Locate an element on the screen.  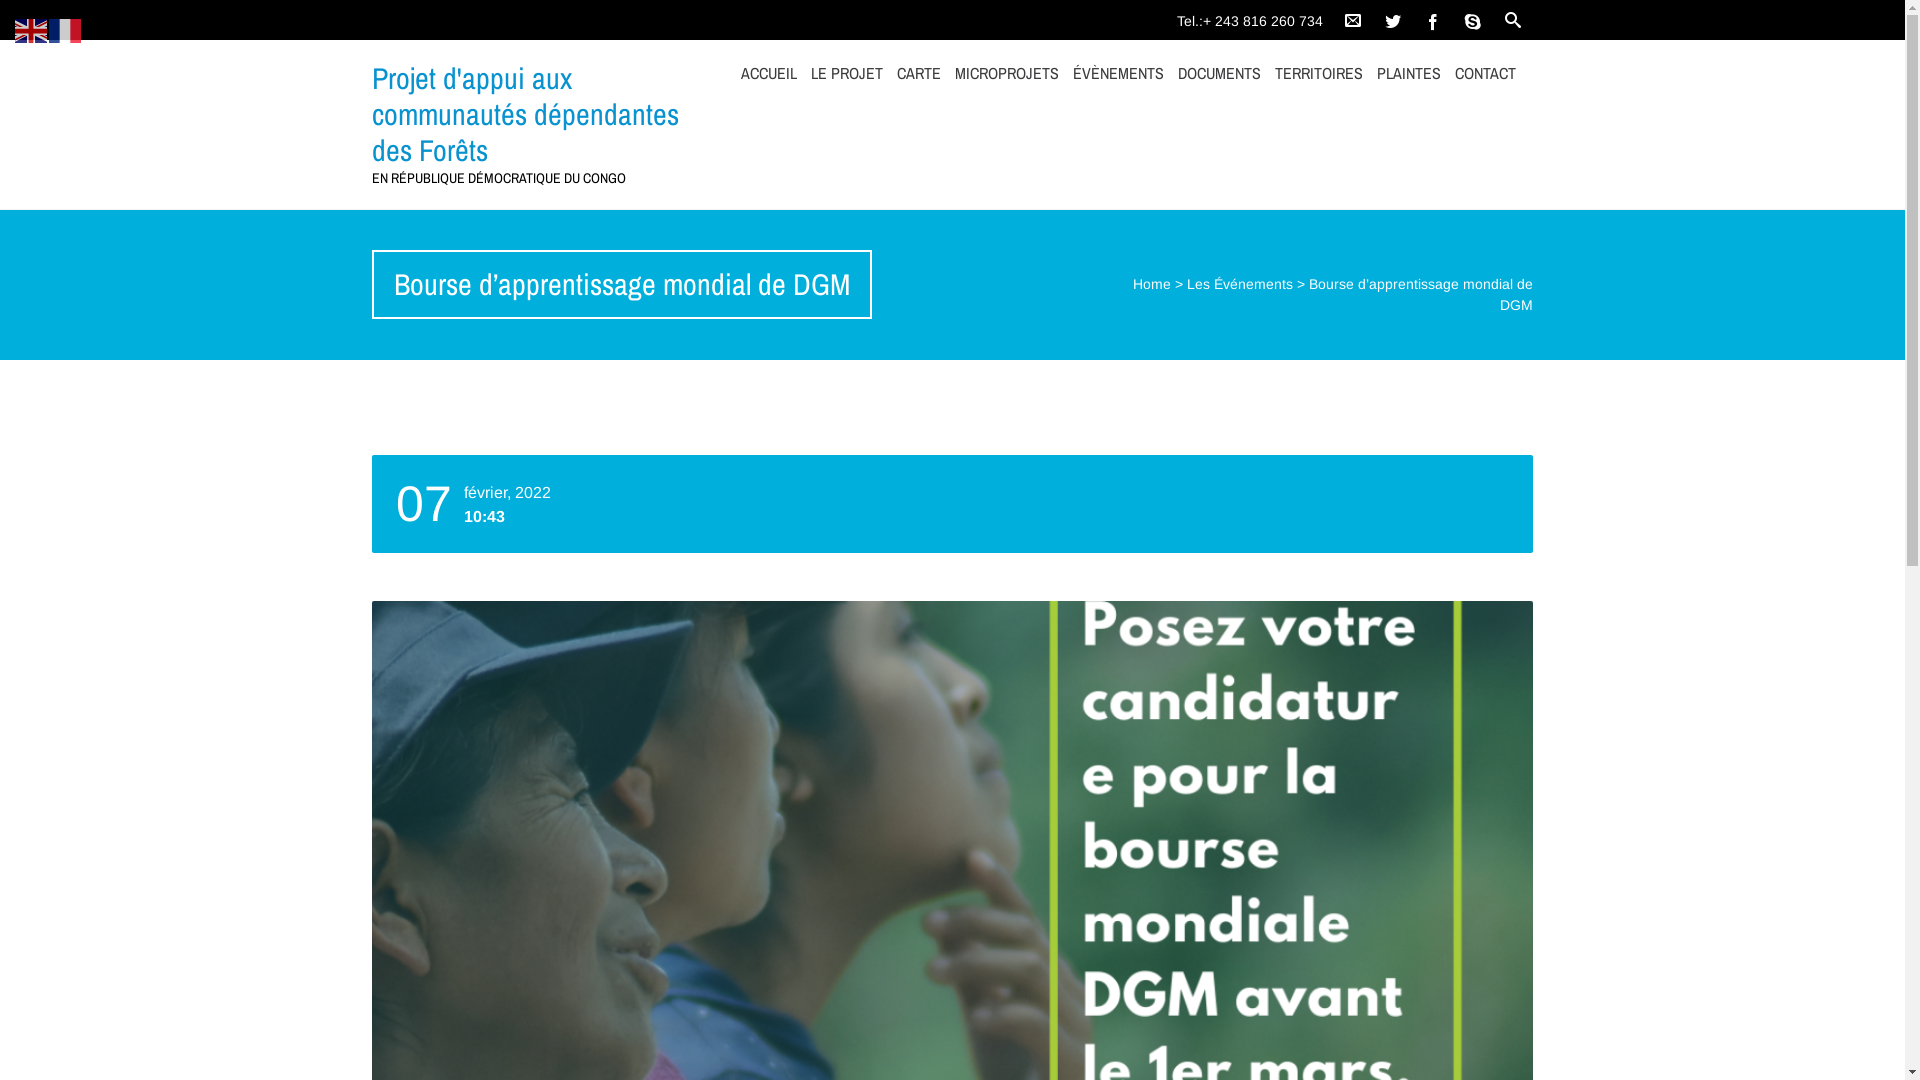
Search is located at coordinates (1513, 20).